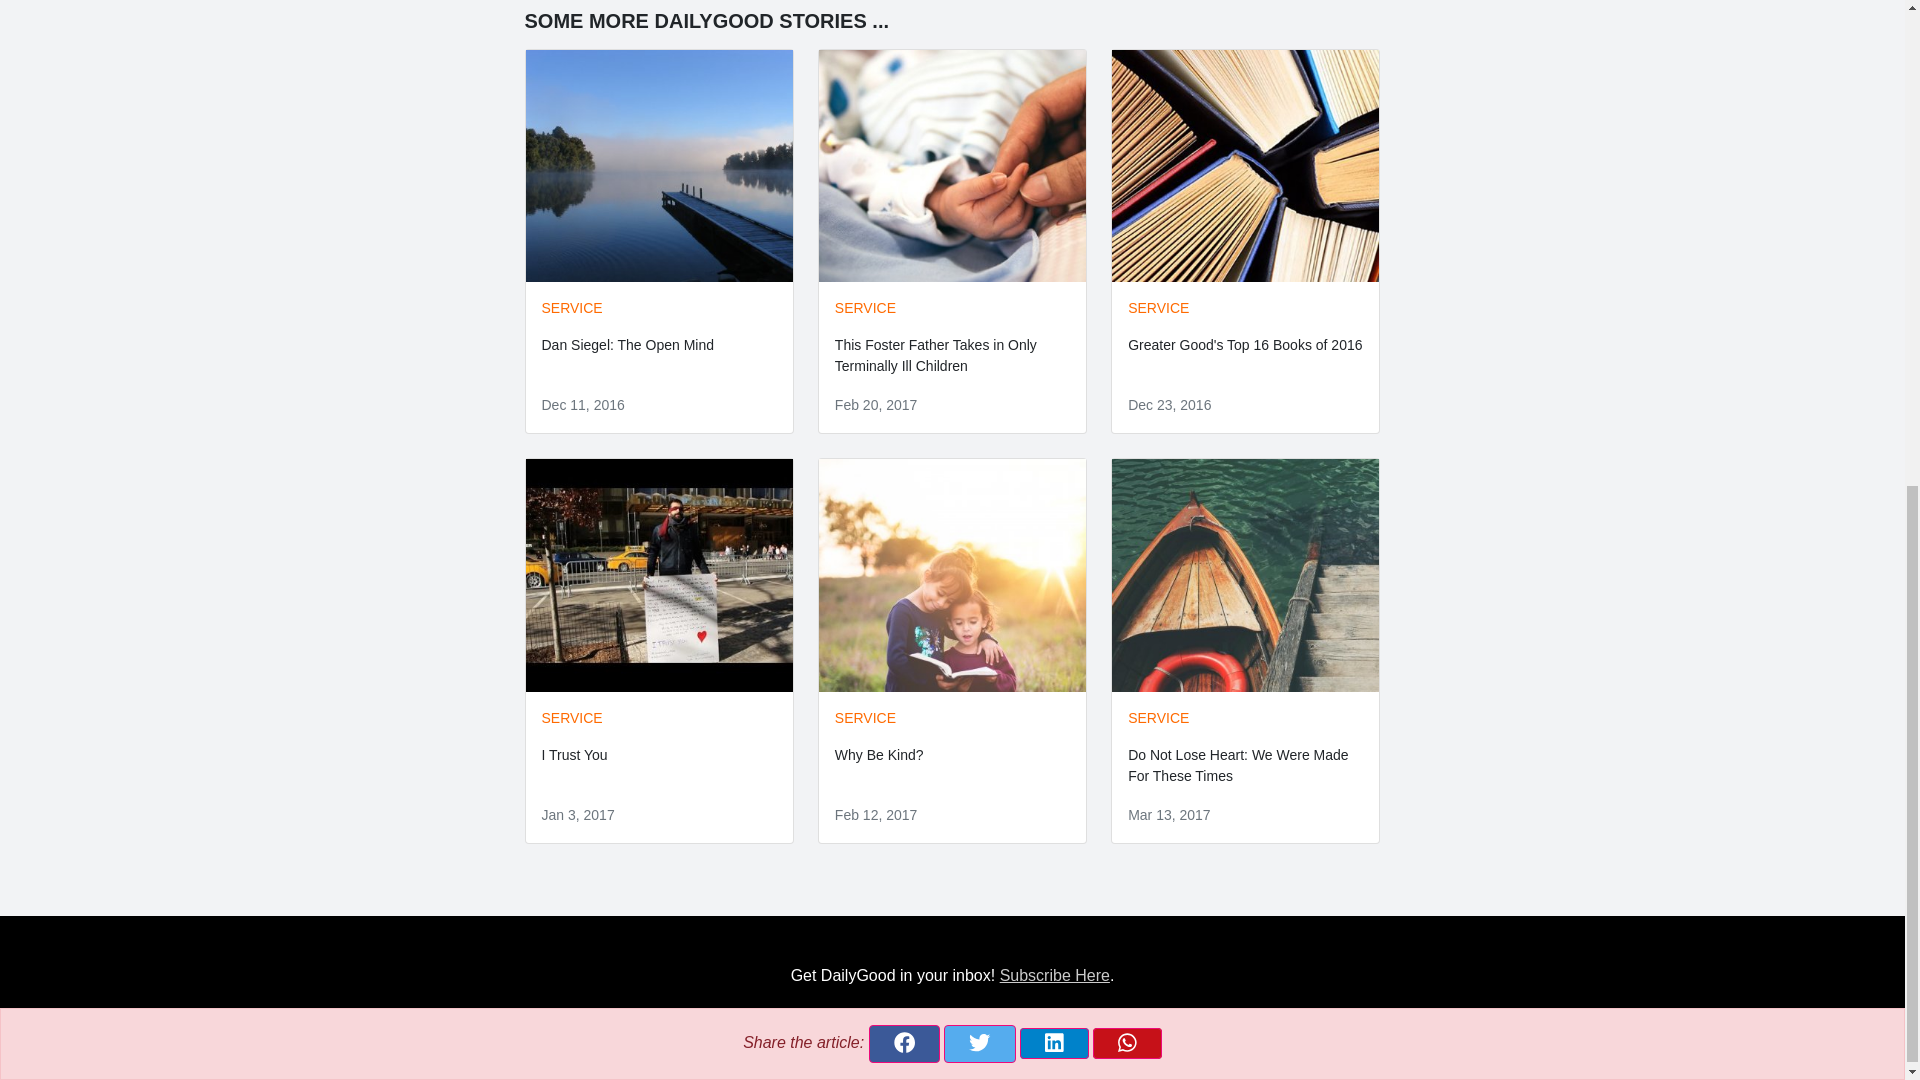 This screenshot has height=1080, width=1920. I want to click on This Foster Father Takes in Only Terminally Ill Children, so click(936, 354).